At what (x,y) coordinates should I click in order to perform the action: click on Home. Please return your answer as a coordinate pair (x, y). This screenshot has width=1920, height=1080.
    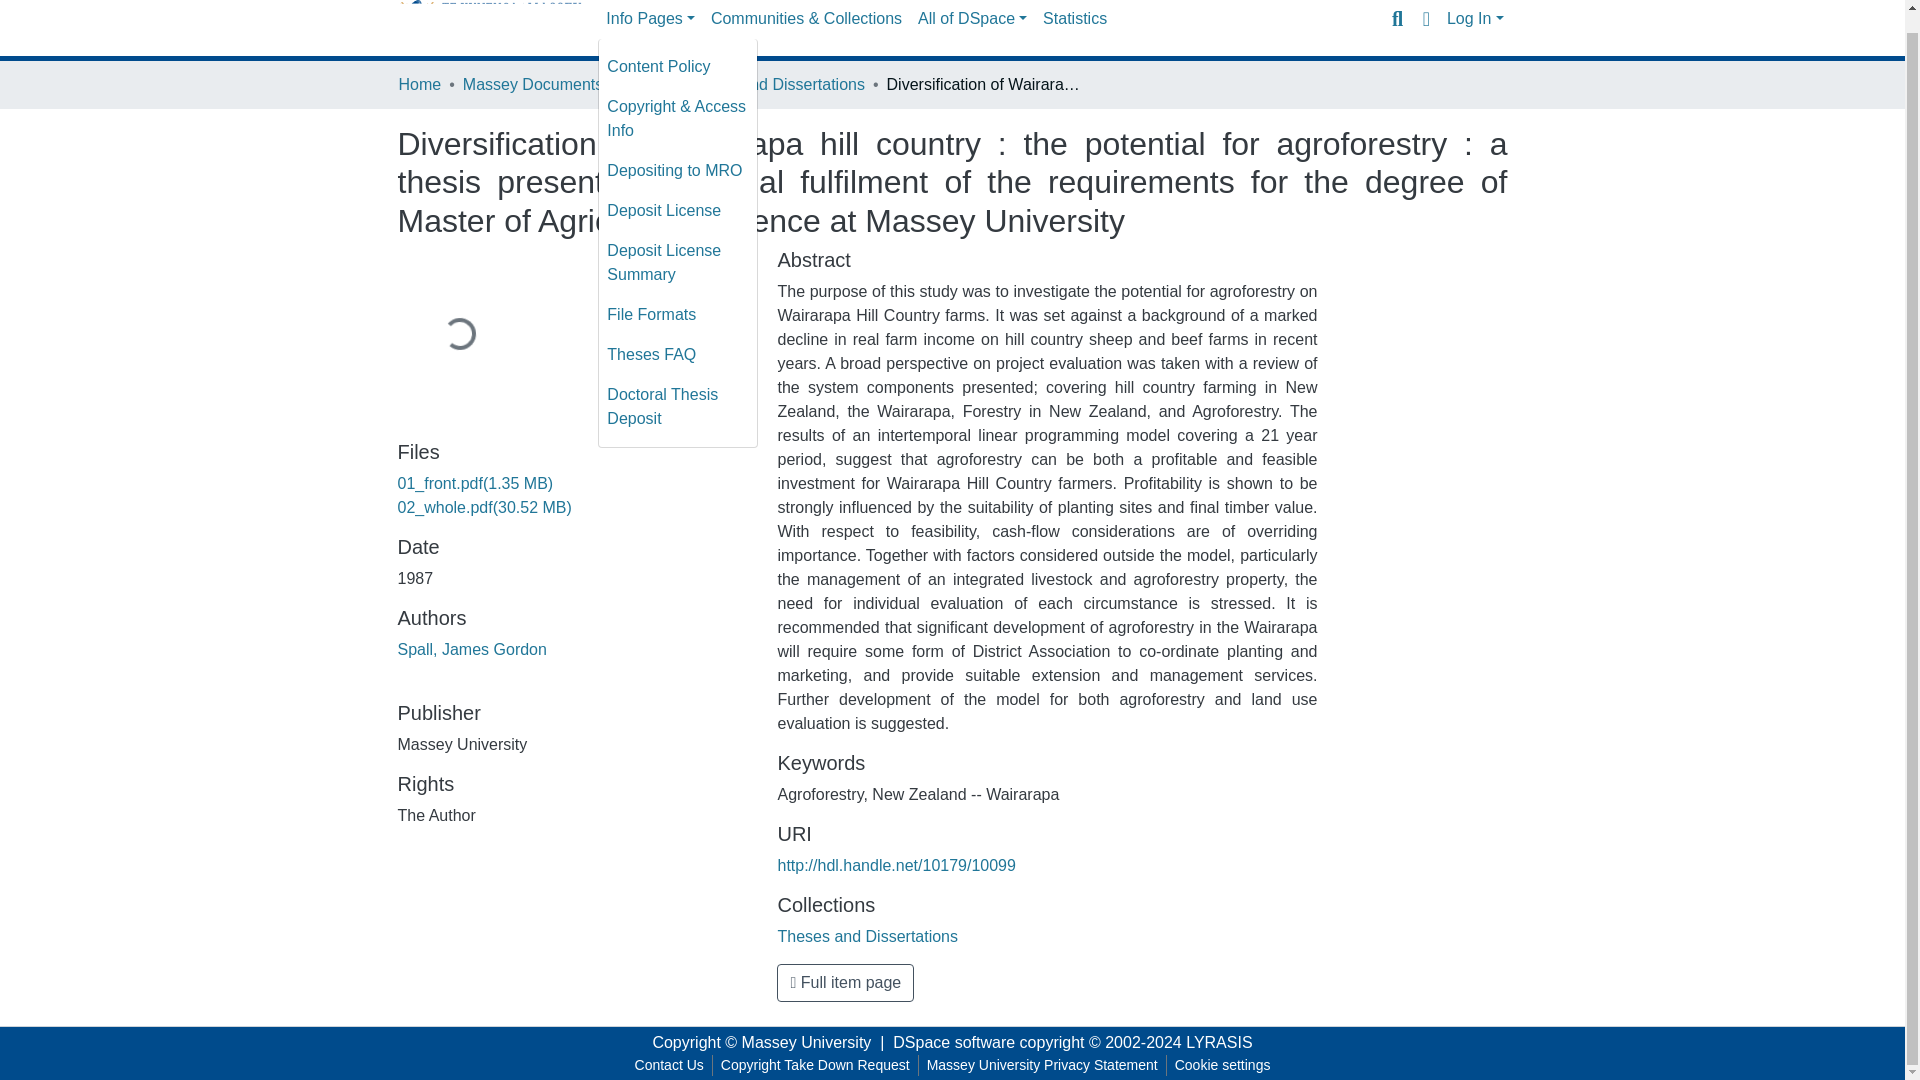
    Looking at the image, I should click on (419, 85).